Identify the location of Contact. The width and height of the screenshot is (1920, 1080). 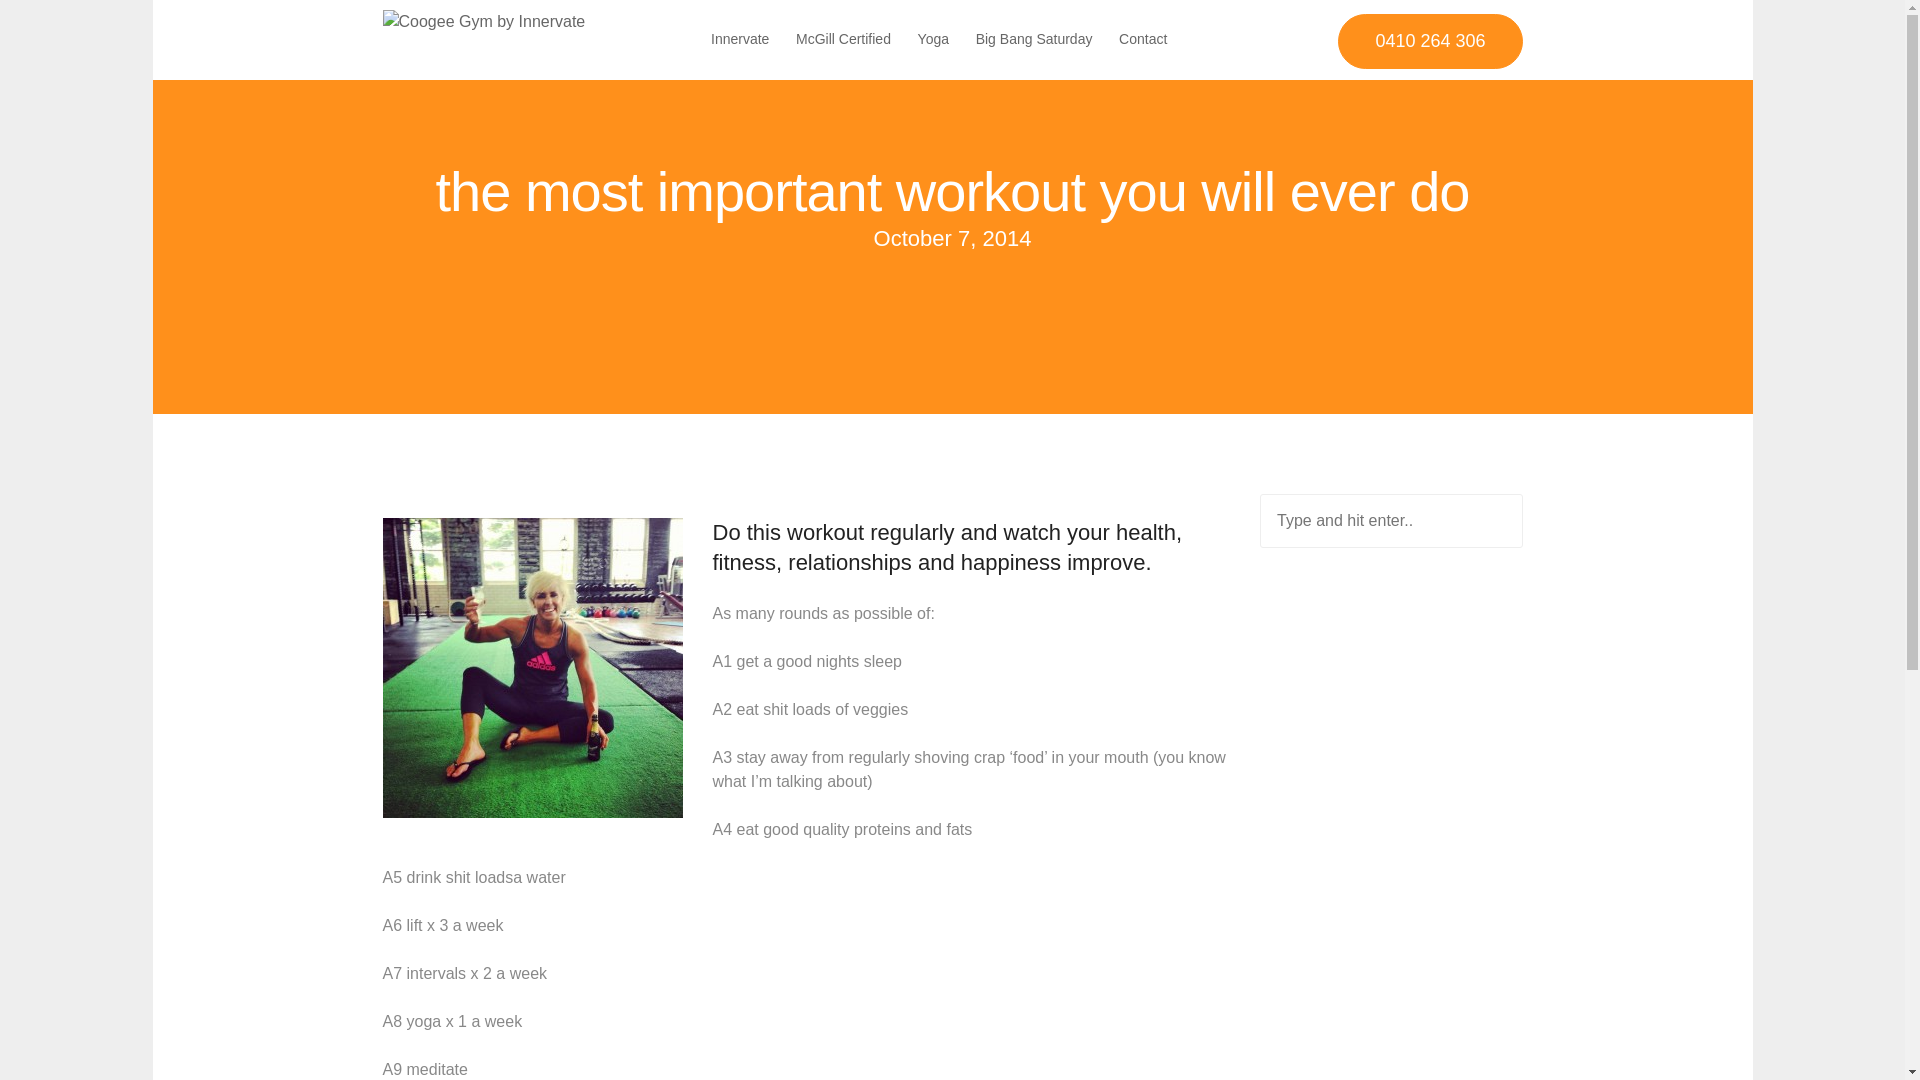
(1143, 39).